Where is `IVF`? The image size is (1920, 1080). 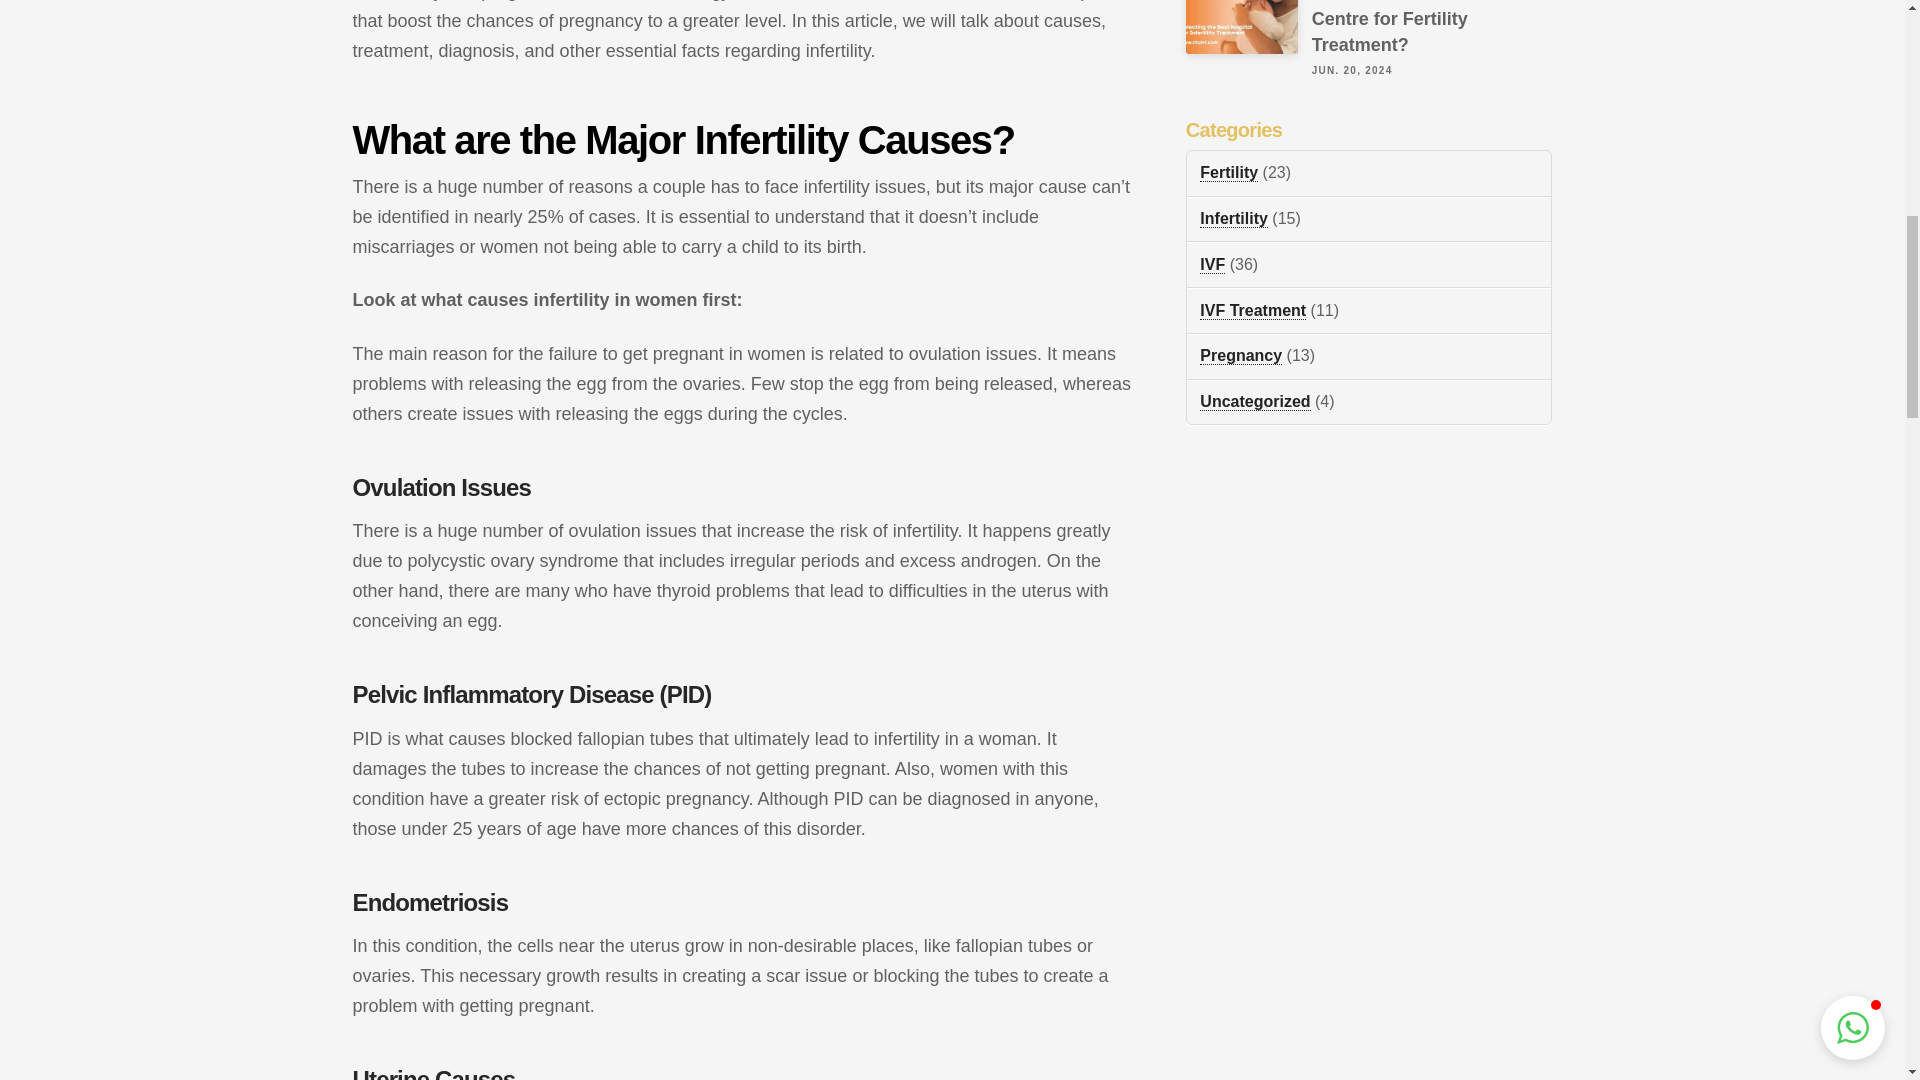 IVF is located at coordinates (1212, 264).